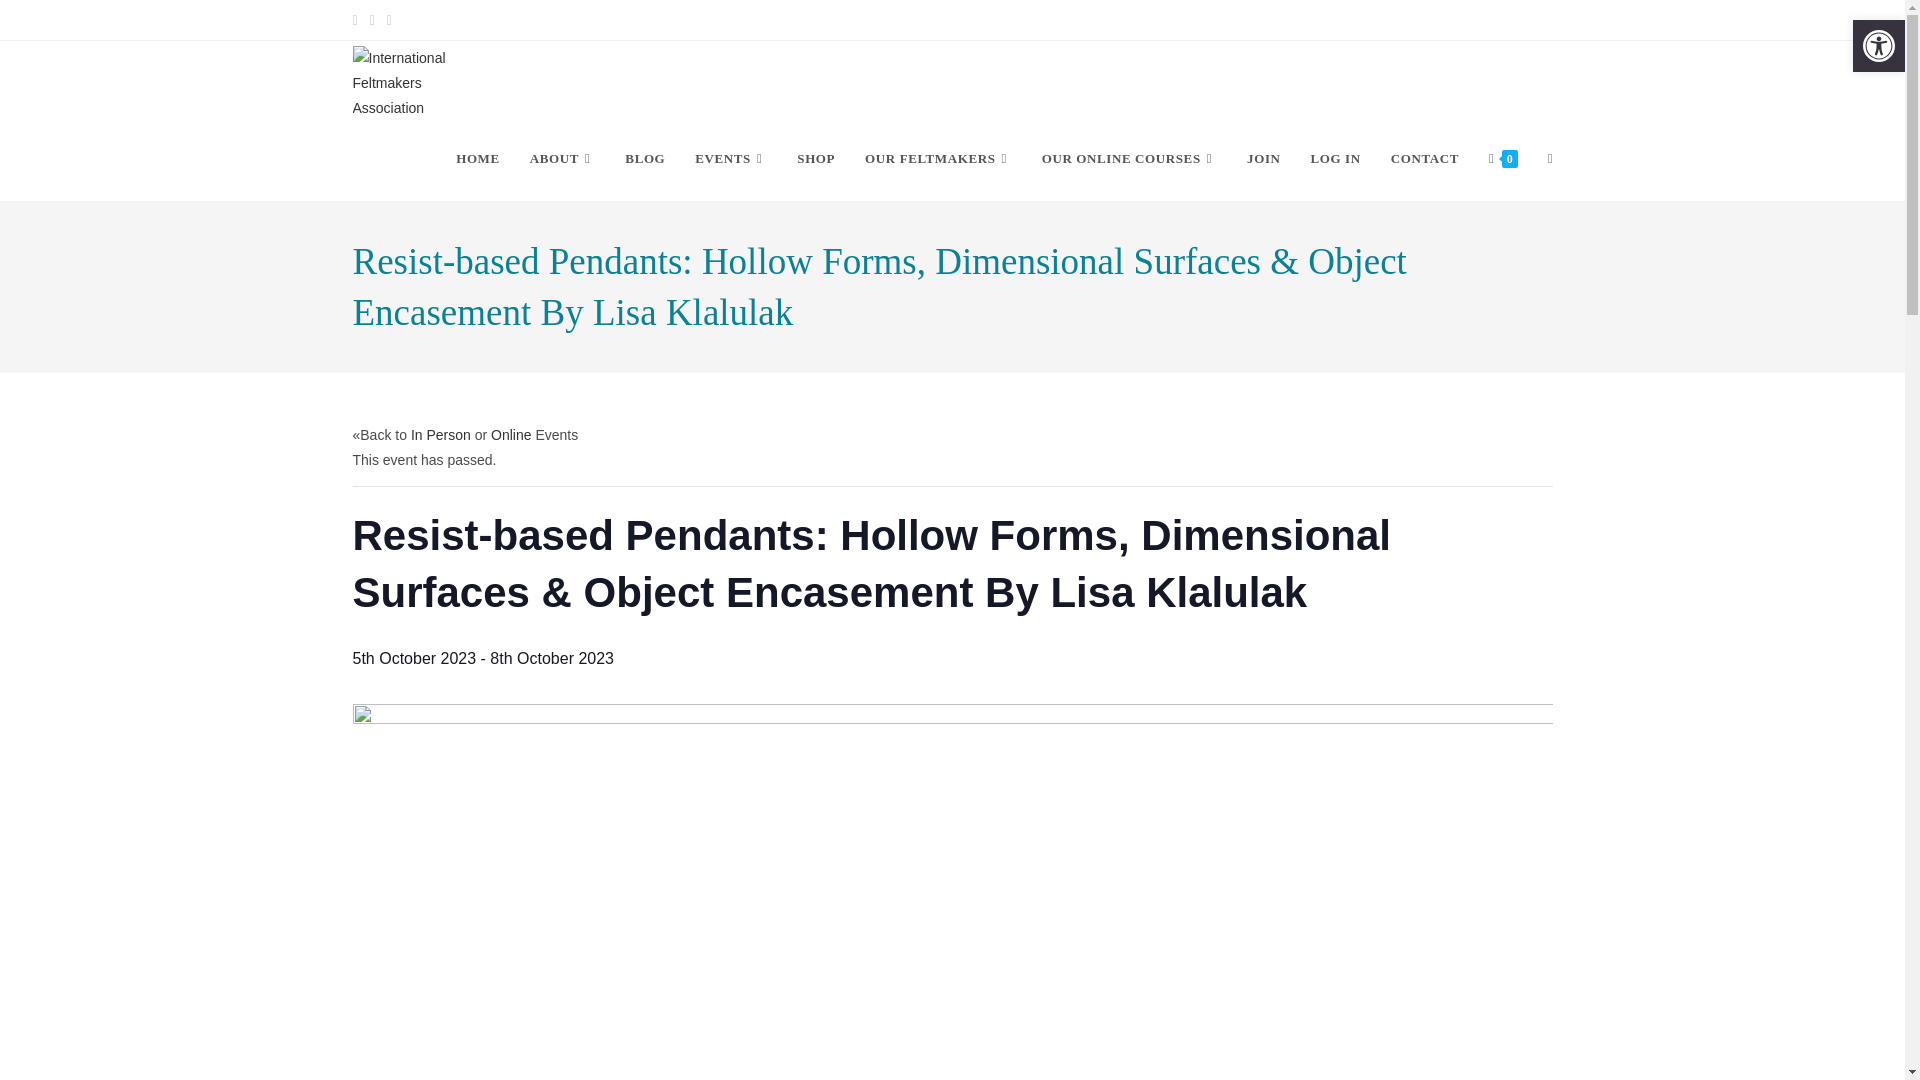 This screenshot has height=1080, width=1920. Describe the element at coordinates (1130, 158) in the screenshot. I see `OUR ONLINE COURSES` at that location.